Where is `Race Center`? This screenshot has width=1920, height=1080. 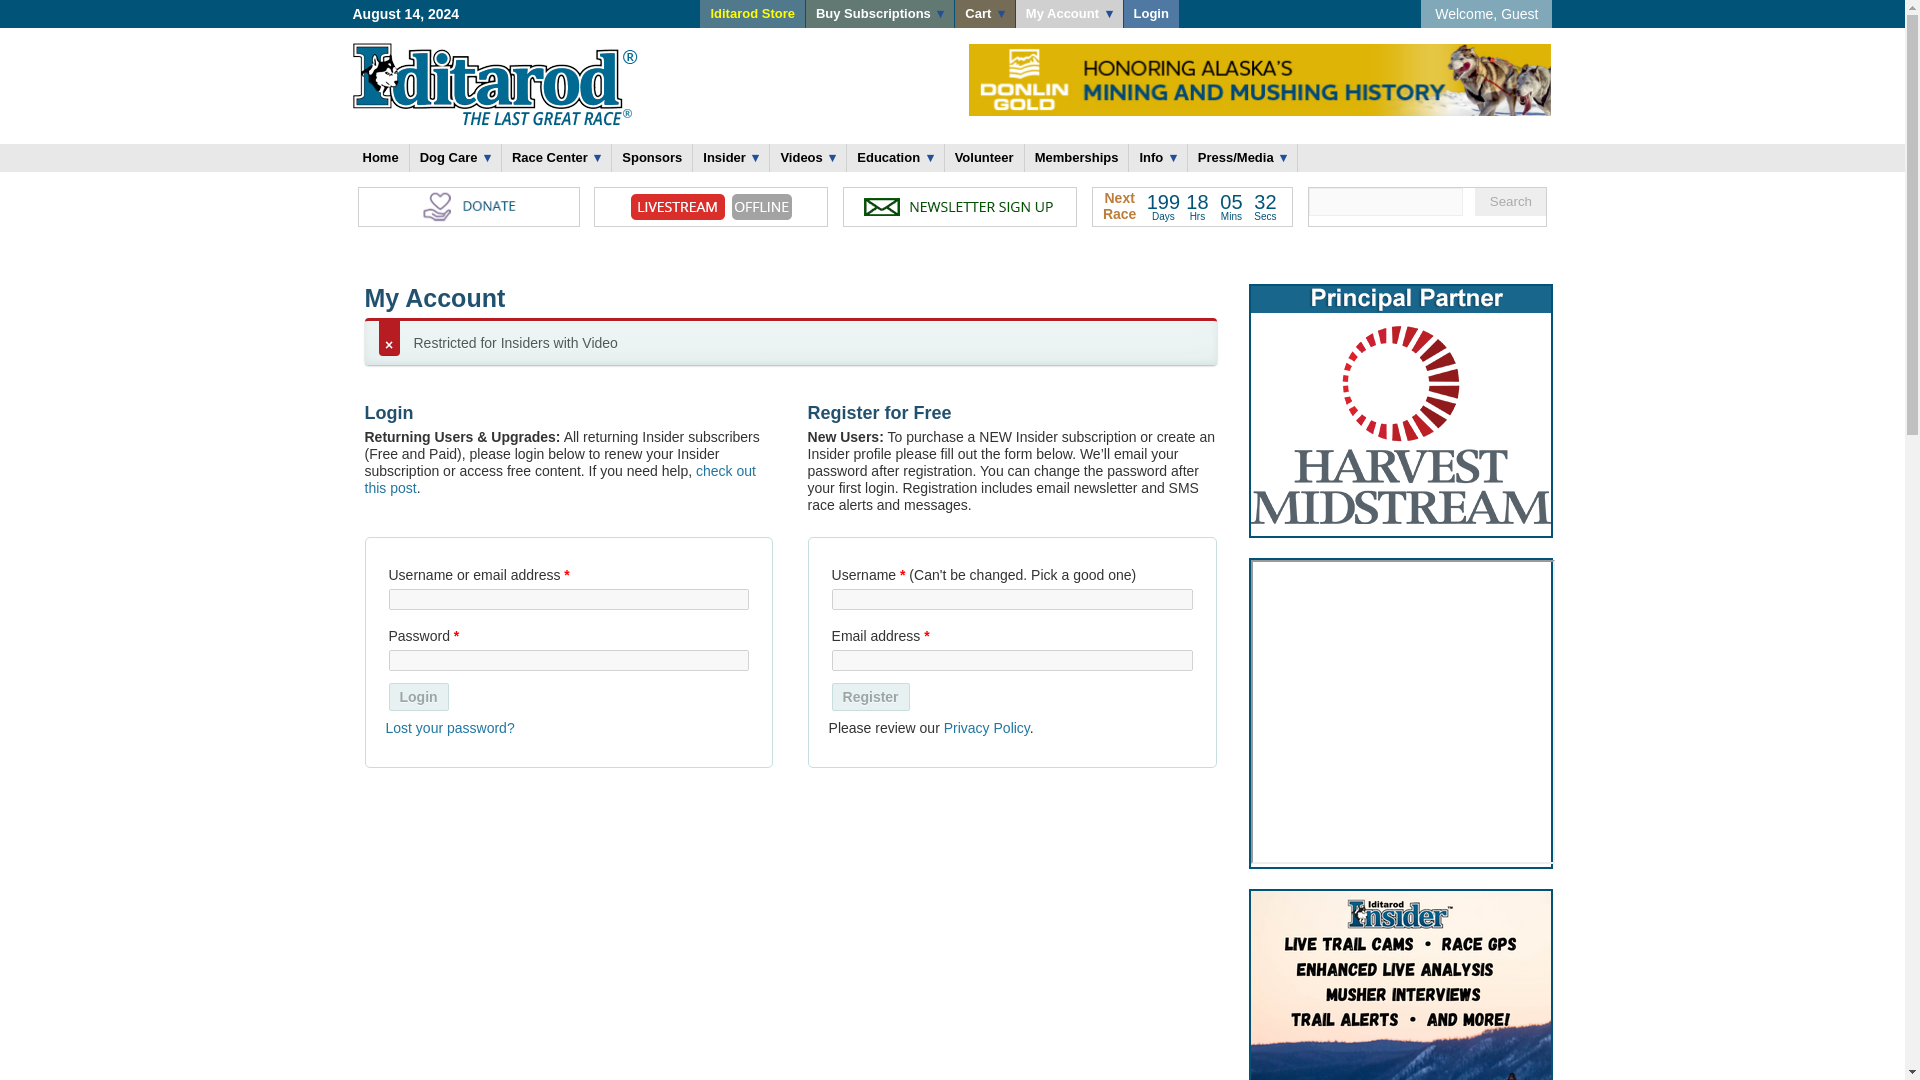
Race Center is located at coordinates (556, 157).